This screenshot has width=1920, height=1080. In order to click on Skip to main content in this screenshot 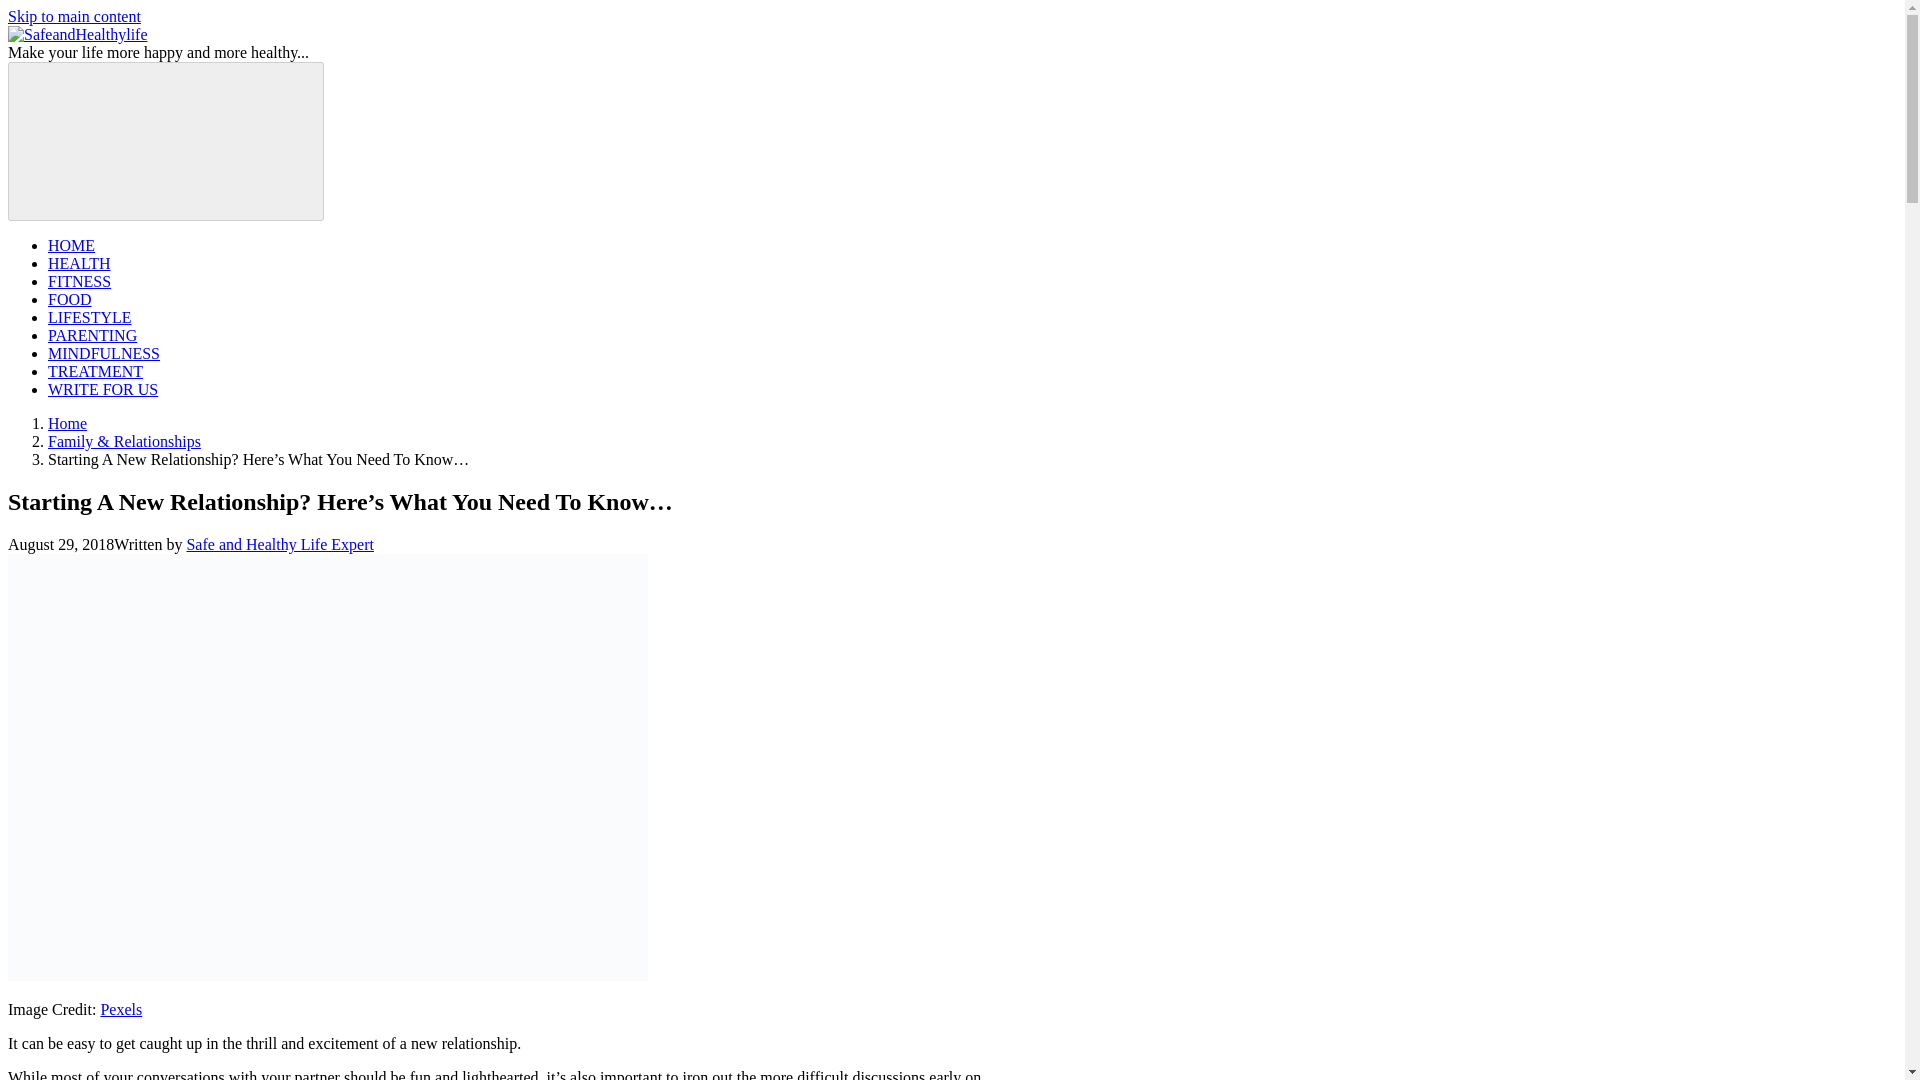, I will do `click(74, 16)`.